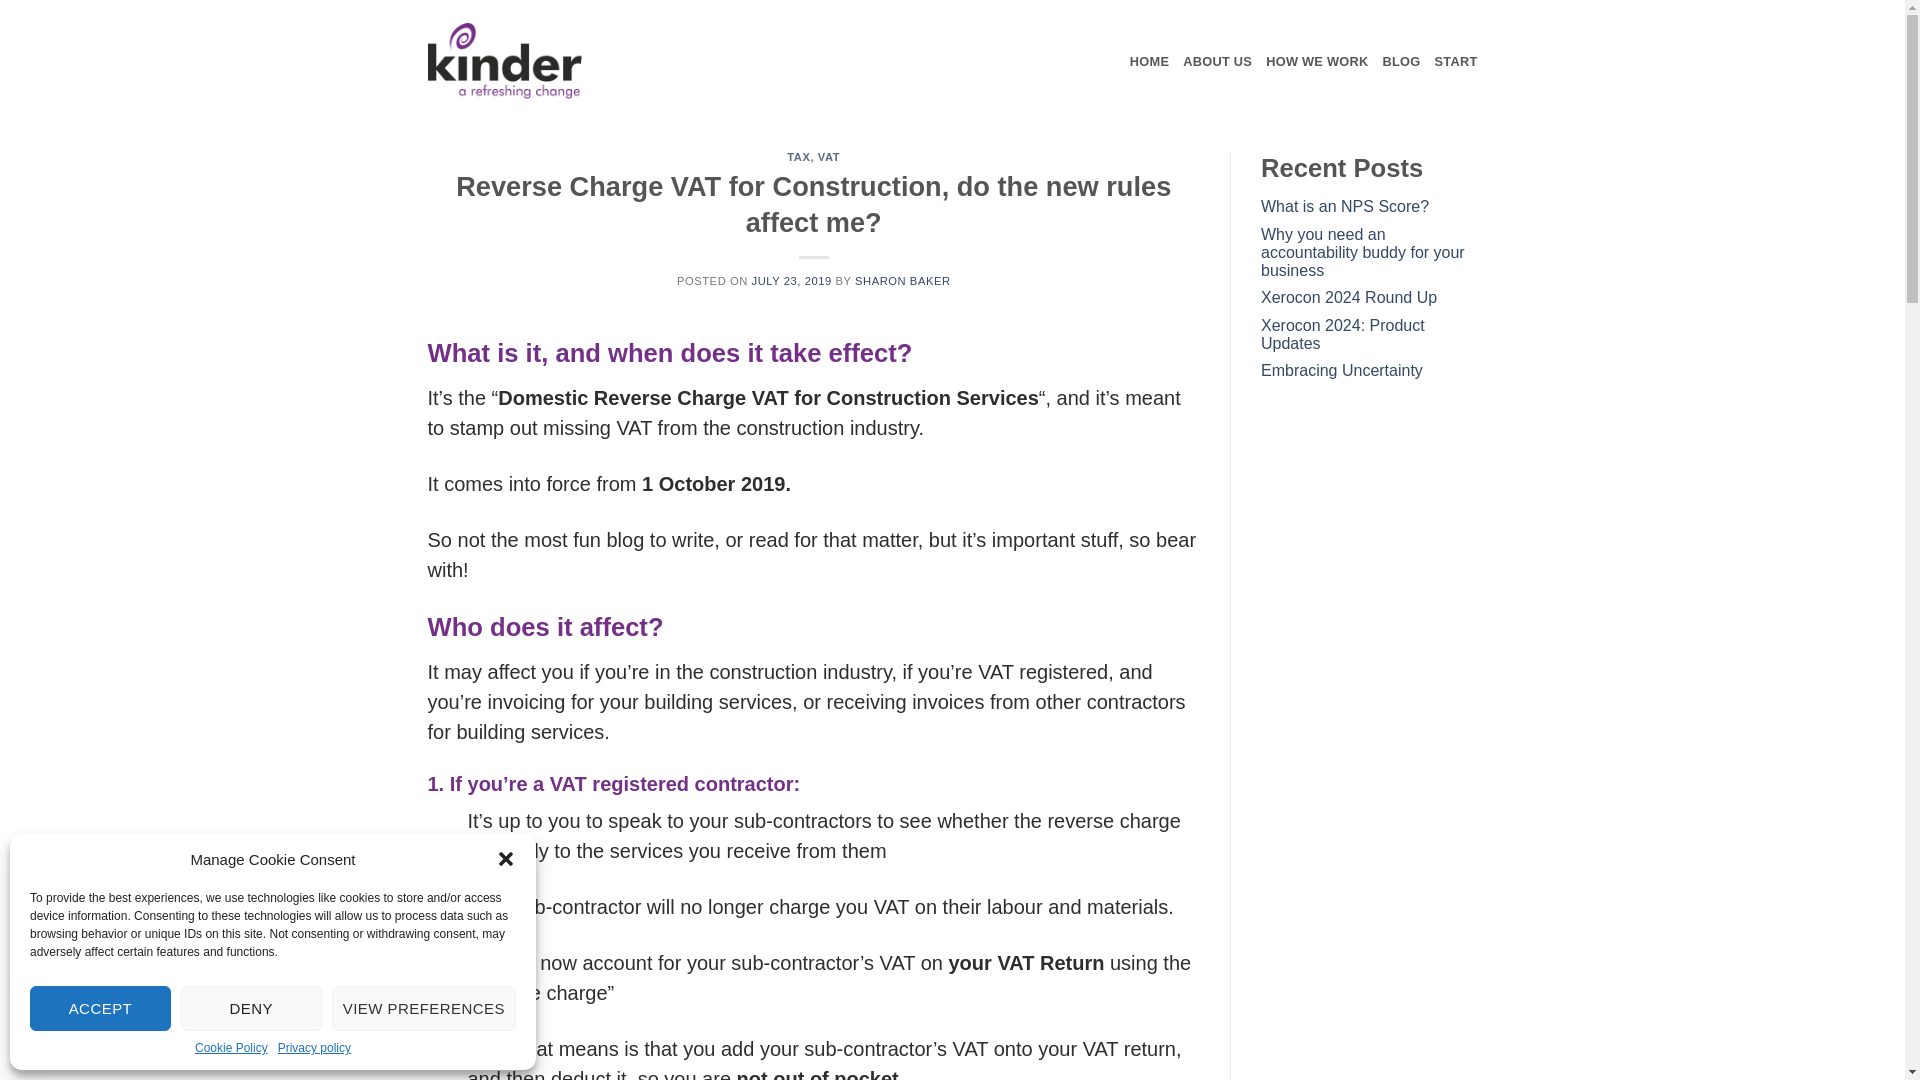 The image size is (1920, 1080). Describe the element at coordinates (828, 157) in the screenshot. I see `VAT` at that location.